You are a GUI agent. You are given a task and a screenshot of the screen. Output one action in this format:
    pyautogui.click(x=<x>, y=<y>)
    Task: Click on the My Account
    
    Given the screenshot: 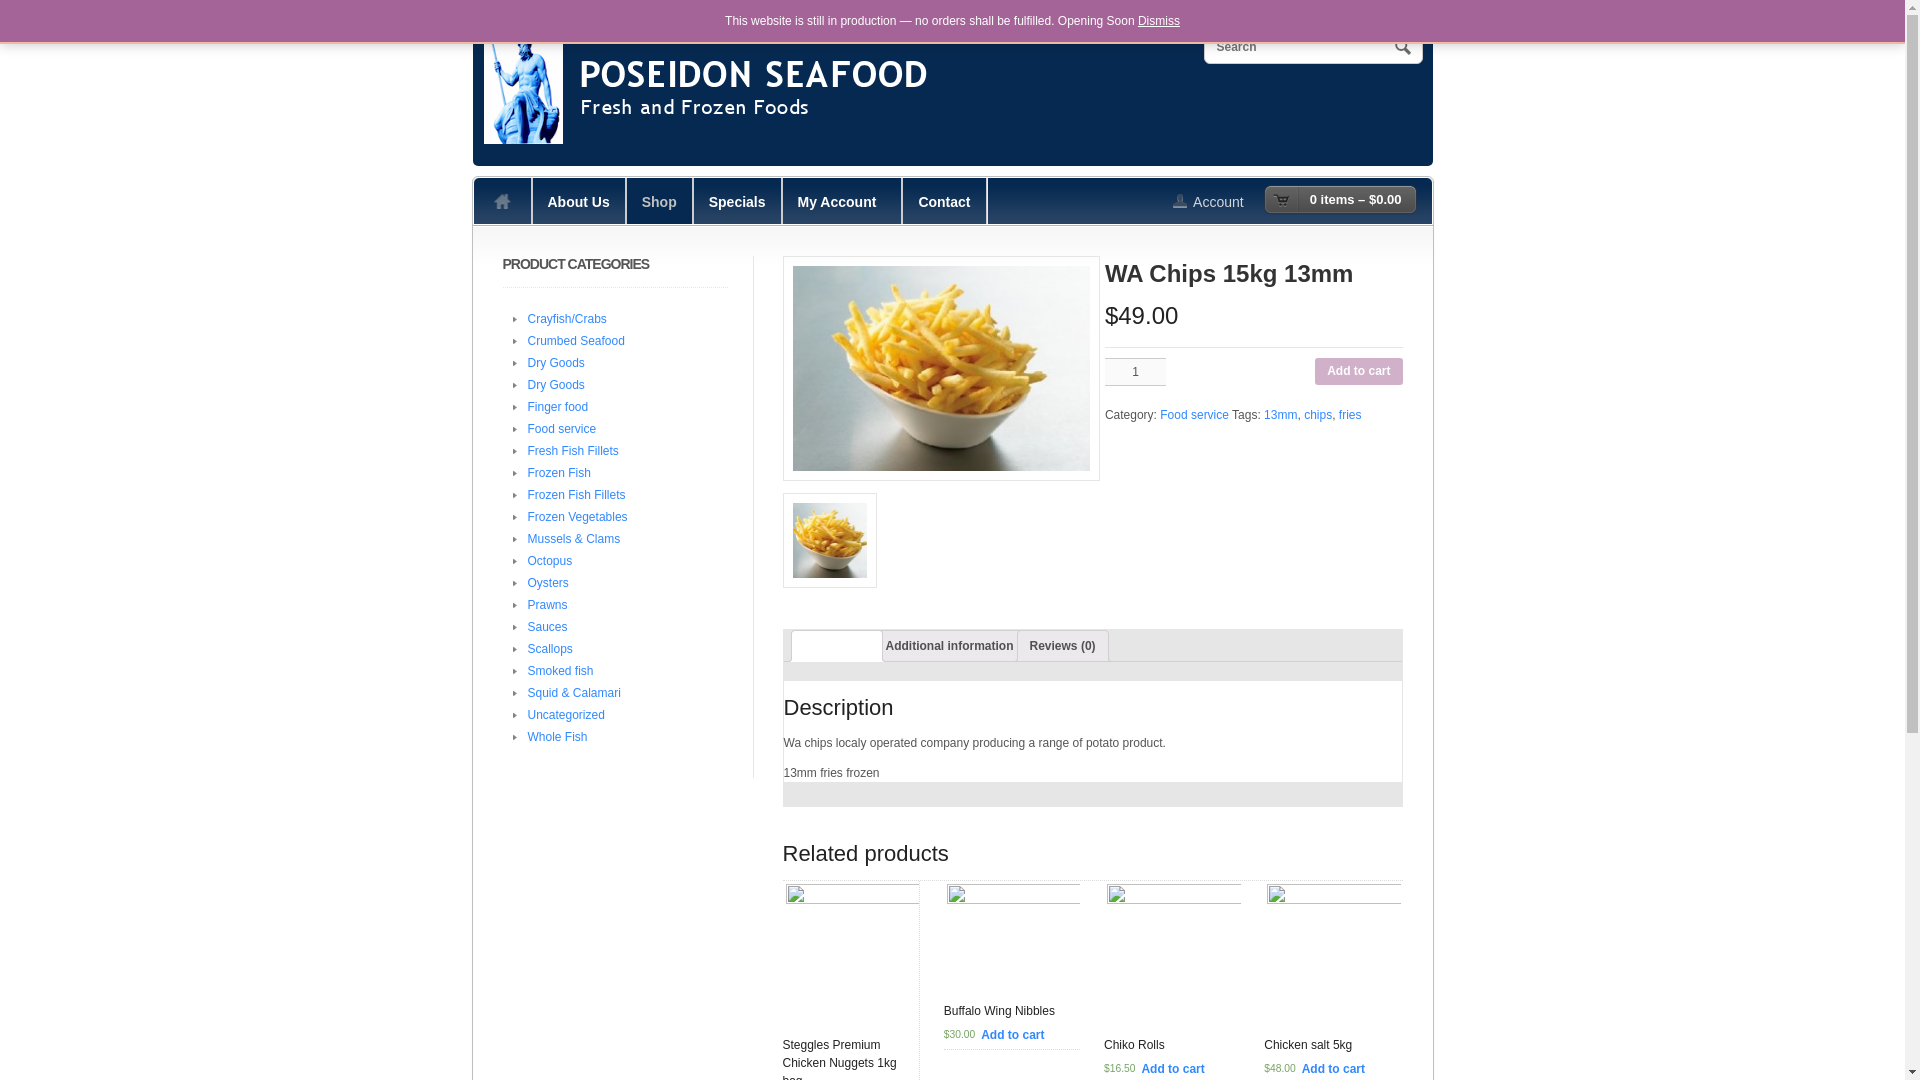 What is the action you would take?
    pyautogui.click(x=1218, y=200)
    